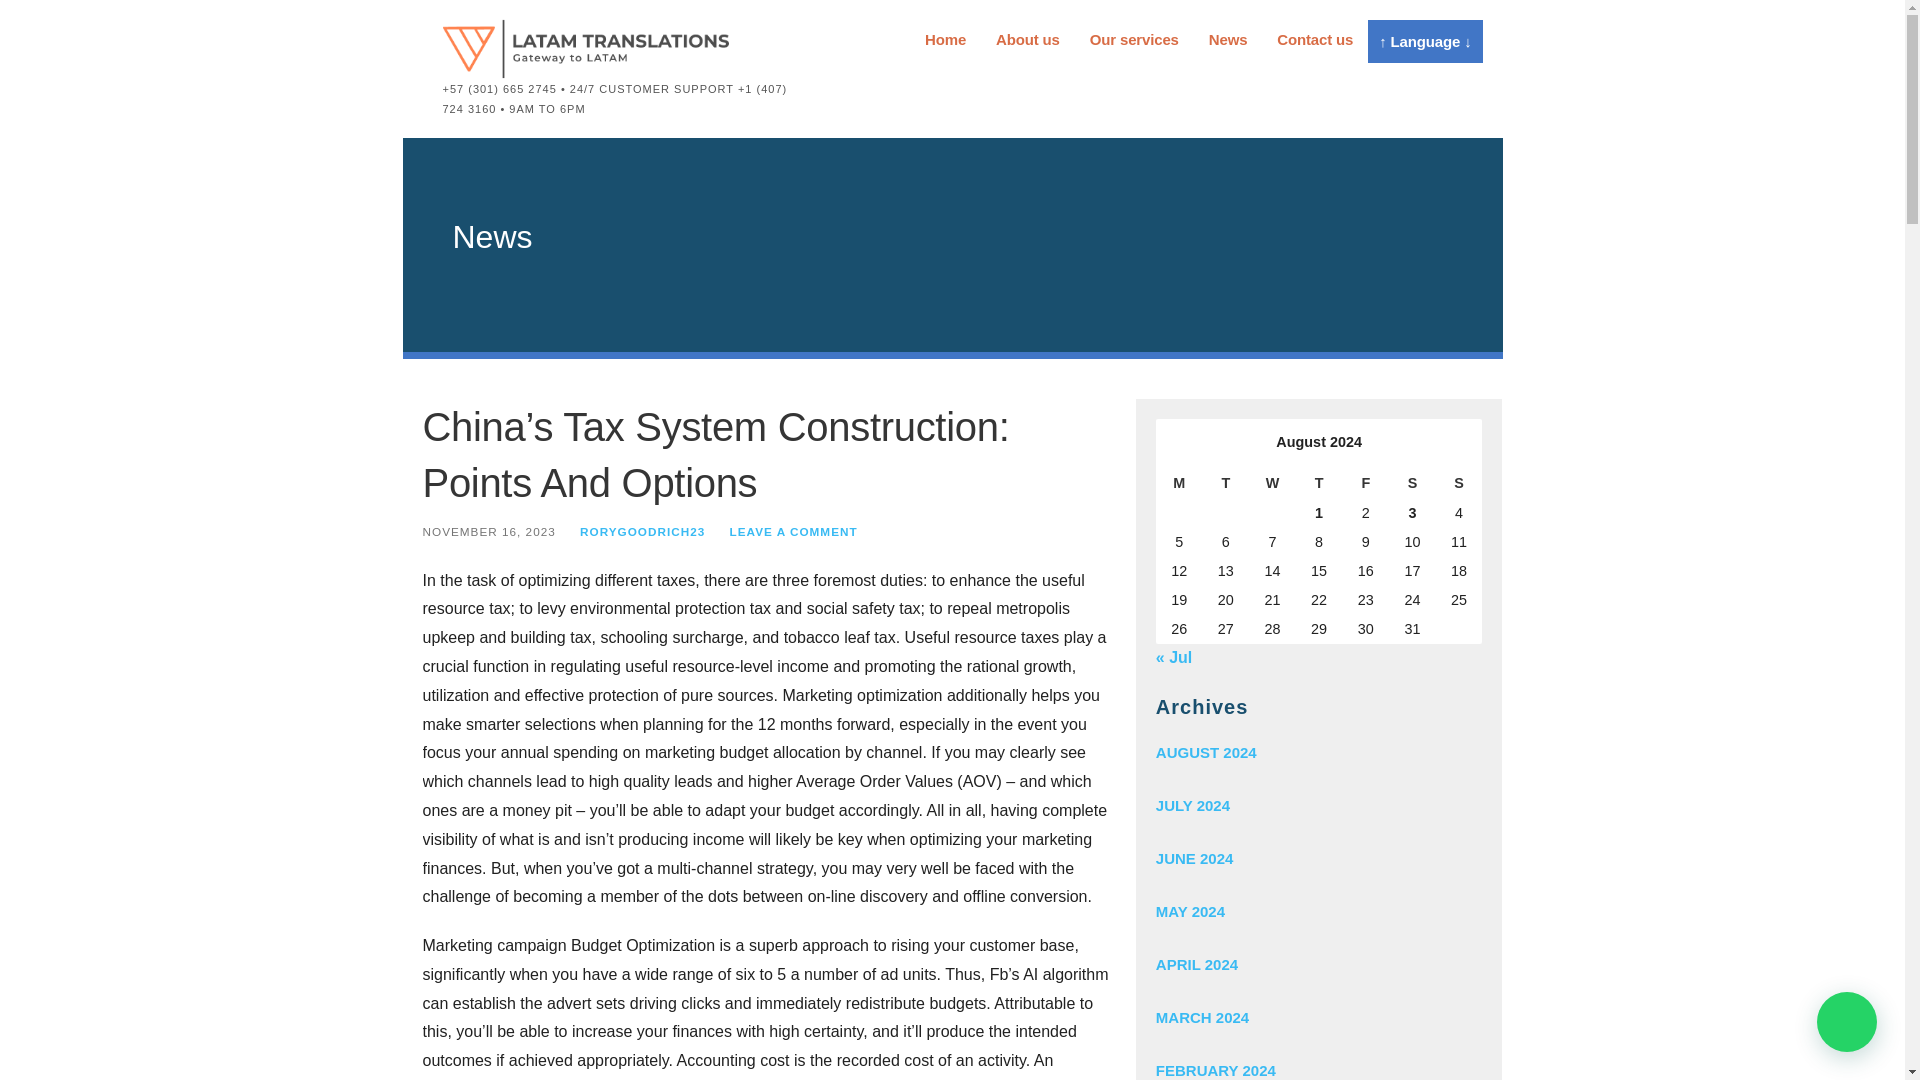 The width and height of the screenshot is (1920, 1080). What do you see at coordinates (1272, 483) in the screenshot?
I see `Wednesday` at bounding box center [1272, 483].